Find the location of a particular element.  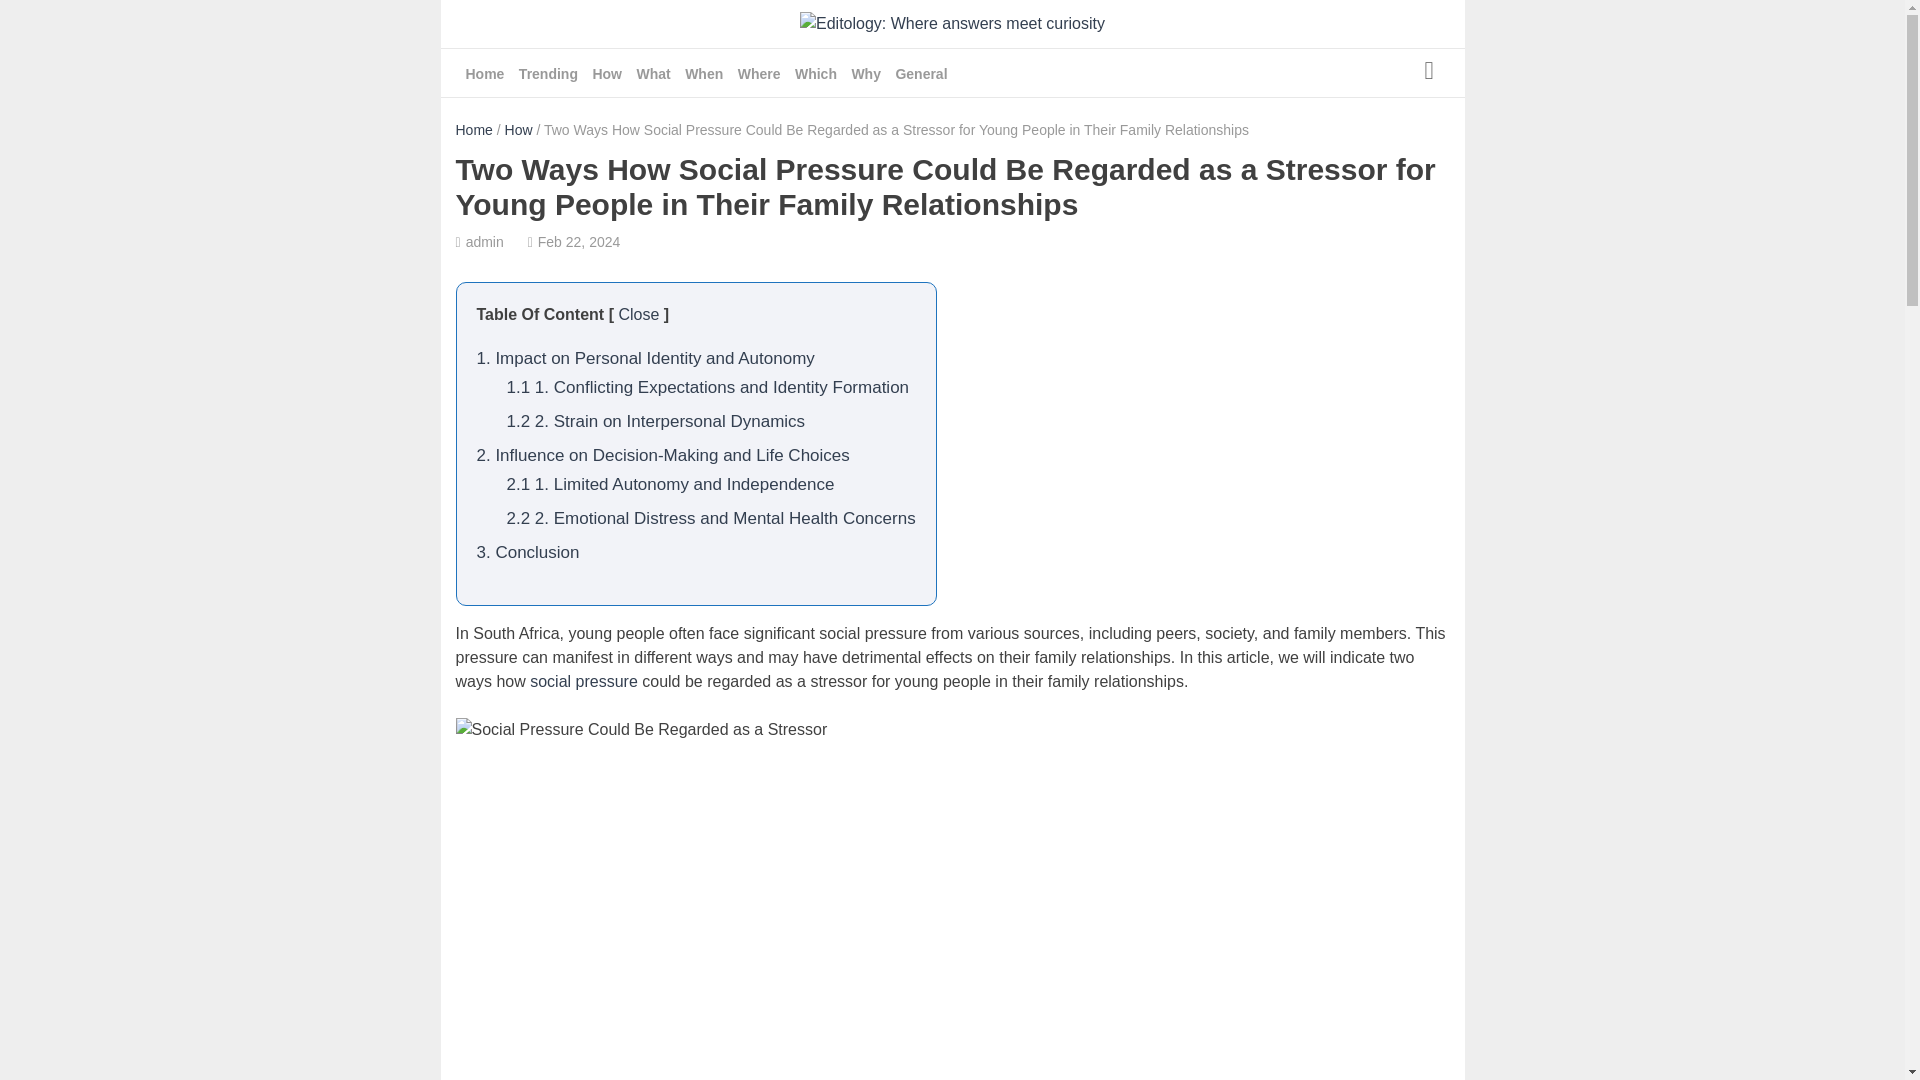

Home is located at coordinates (474, 130).